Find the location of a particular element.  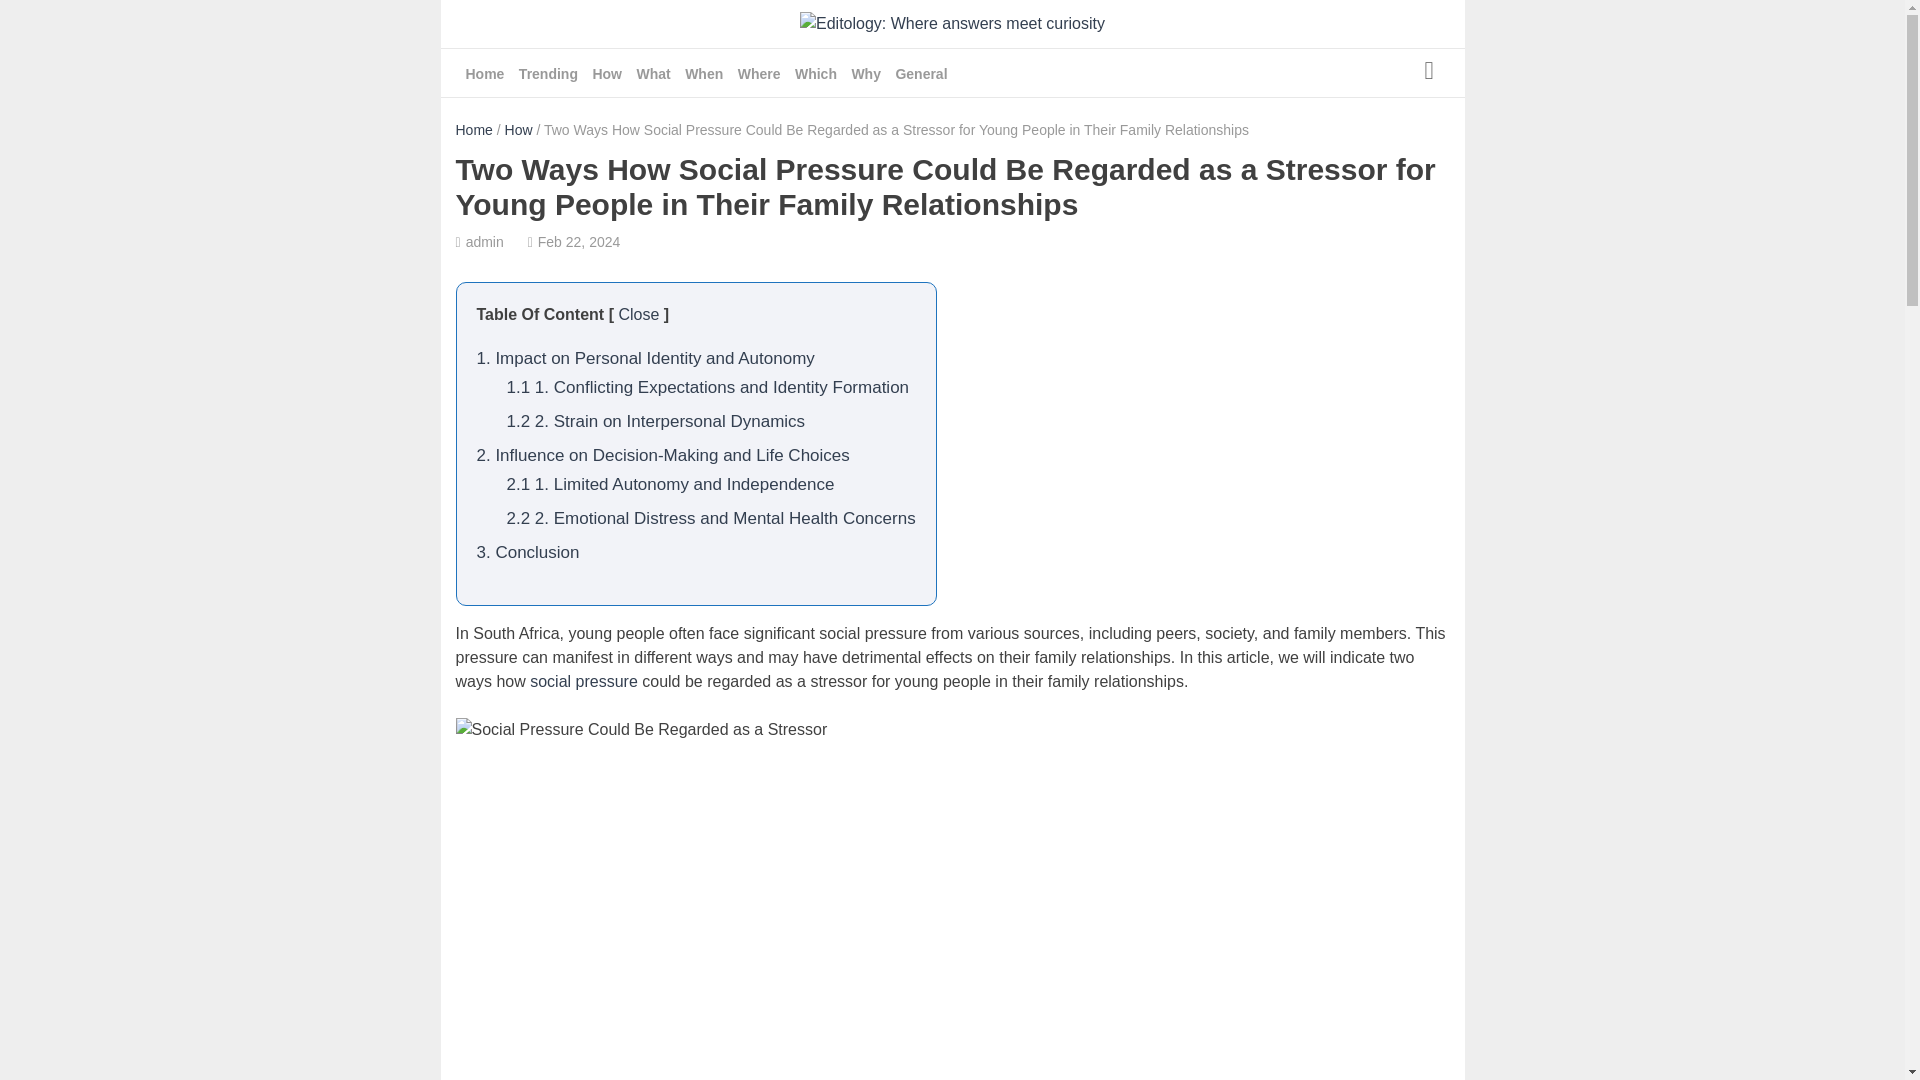

Home is located at coordinates (474, 130).